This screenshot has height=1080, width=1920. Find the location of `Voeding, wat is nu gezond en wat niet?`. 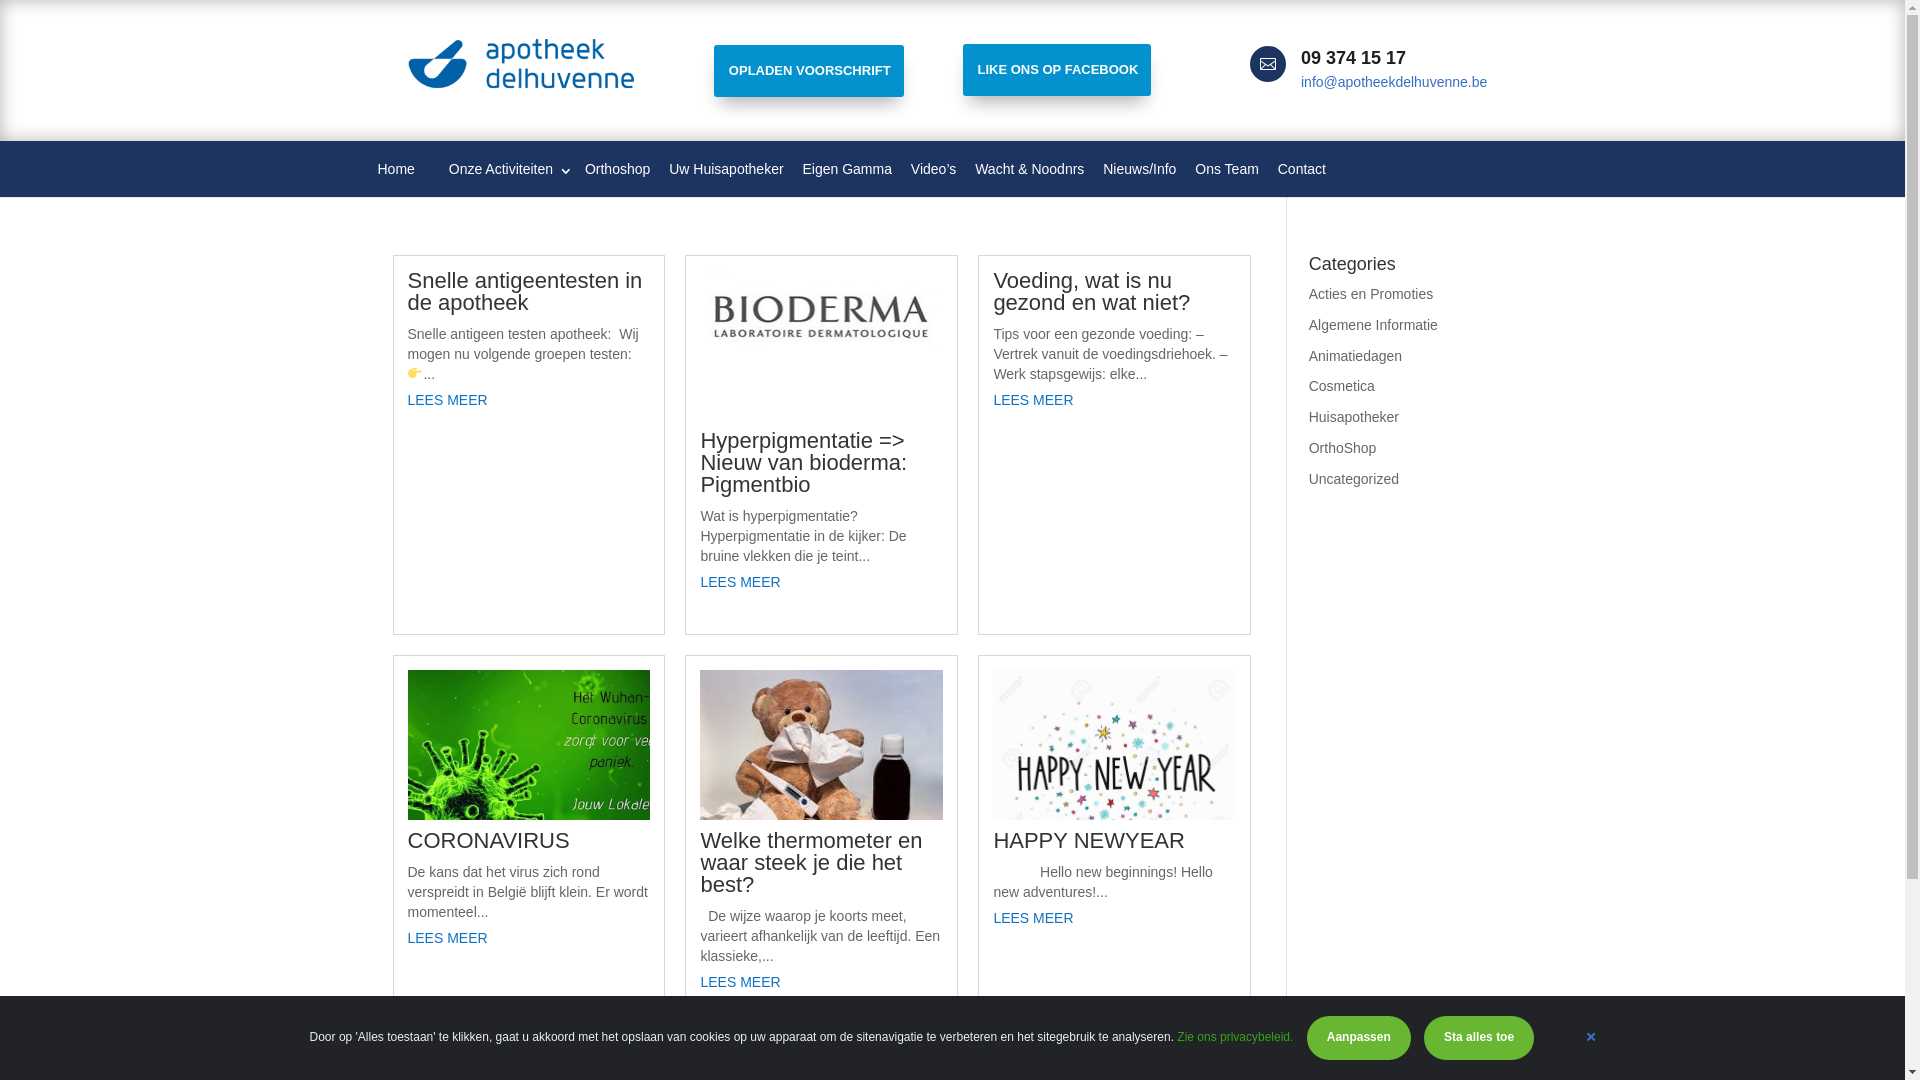

Voeding, wat is nu gezond en wat niet? is located at coordinates (1092, 292).